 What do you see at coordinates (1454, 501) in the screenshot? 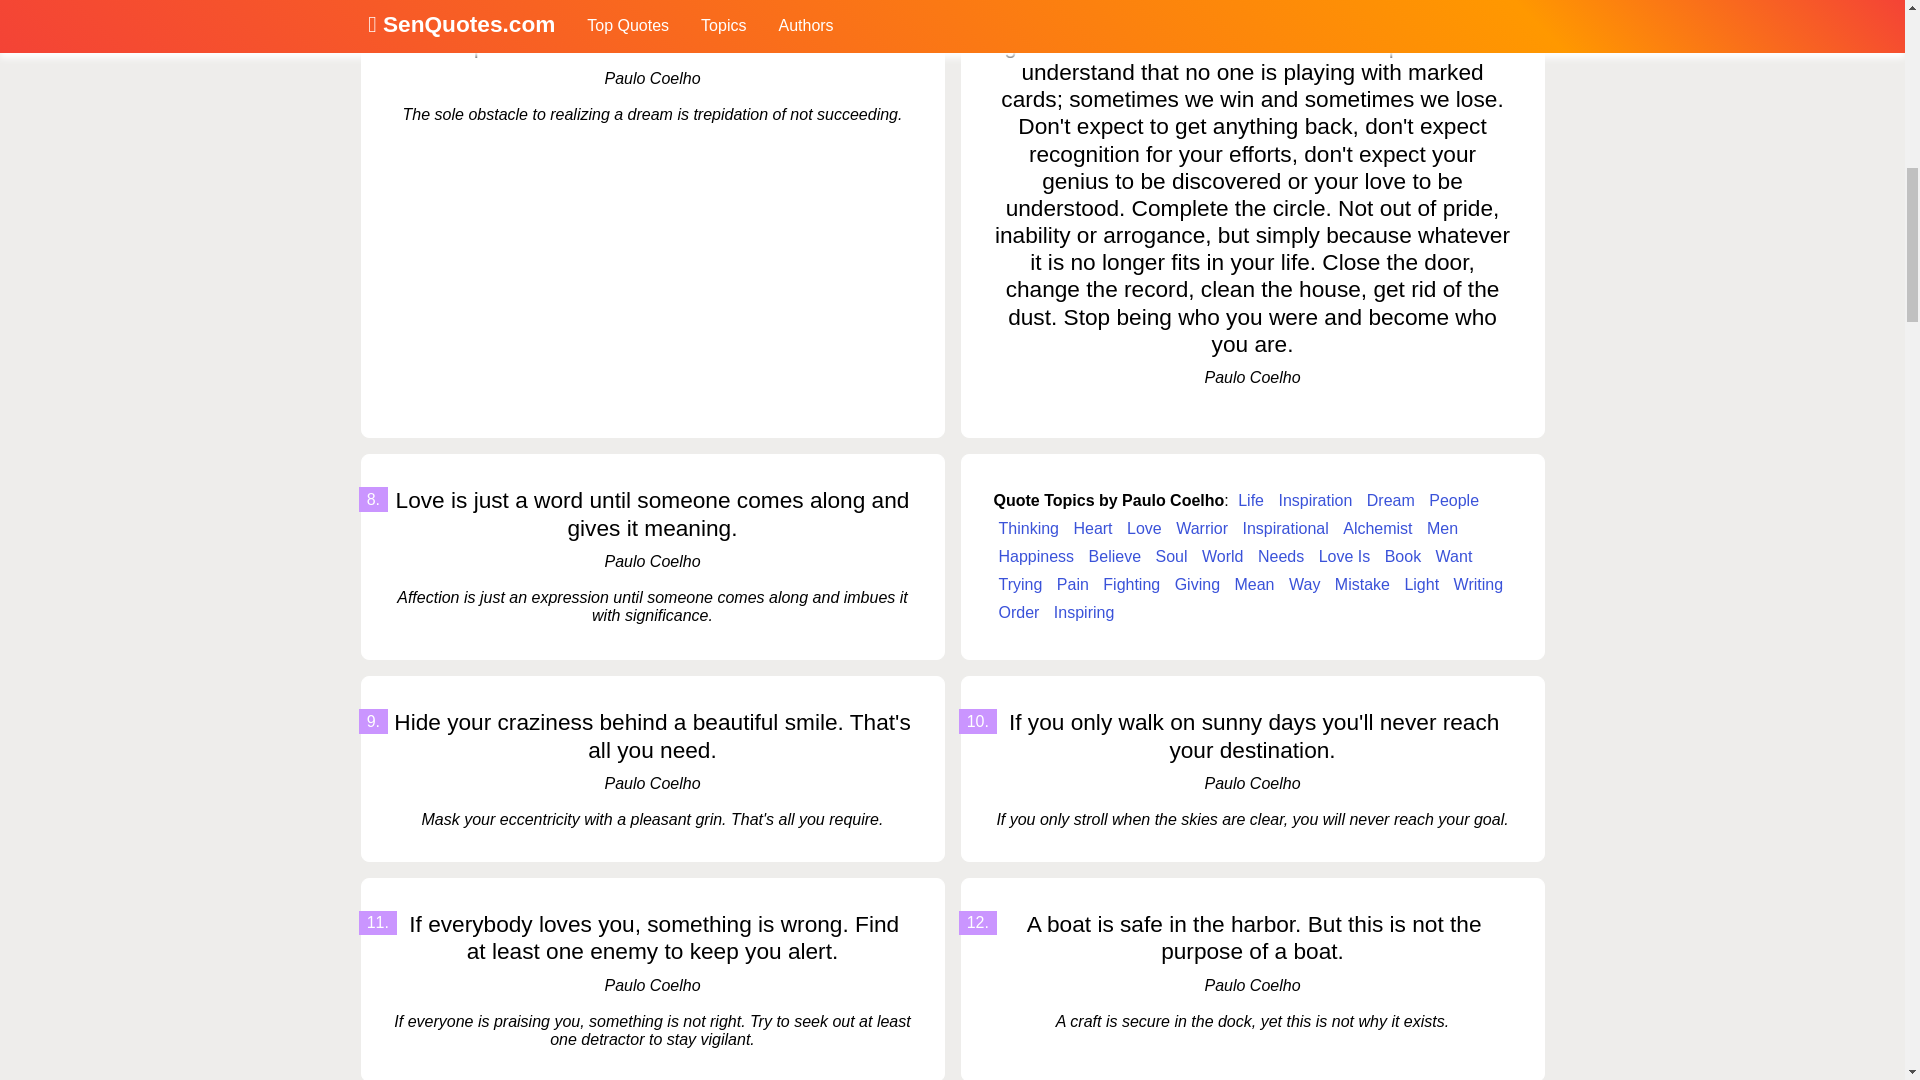
I see `People quotes` at bounding box center [1454, 501].